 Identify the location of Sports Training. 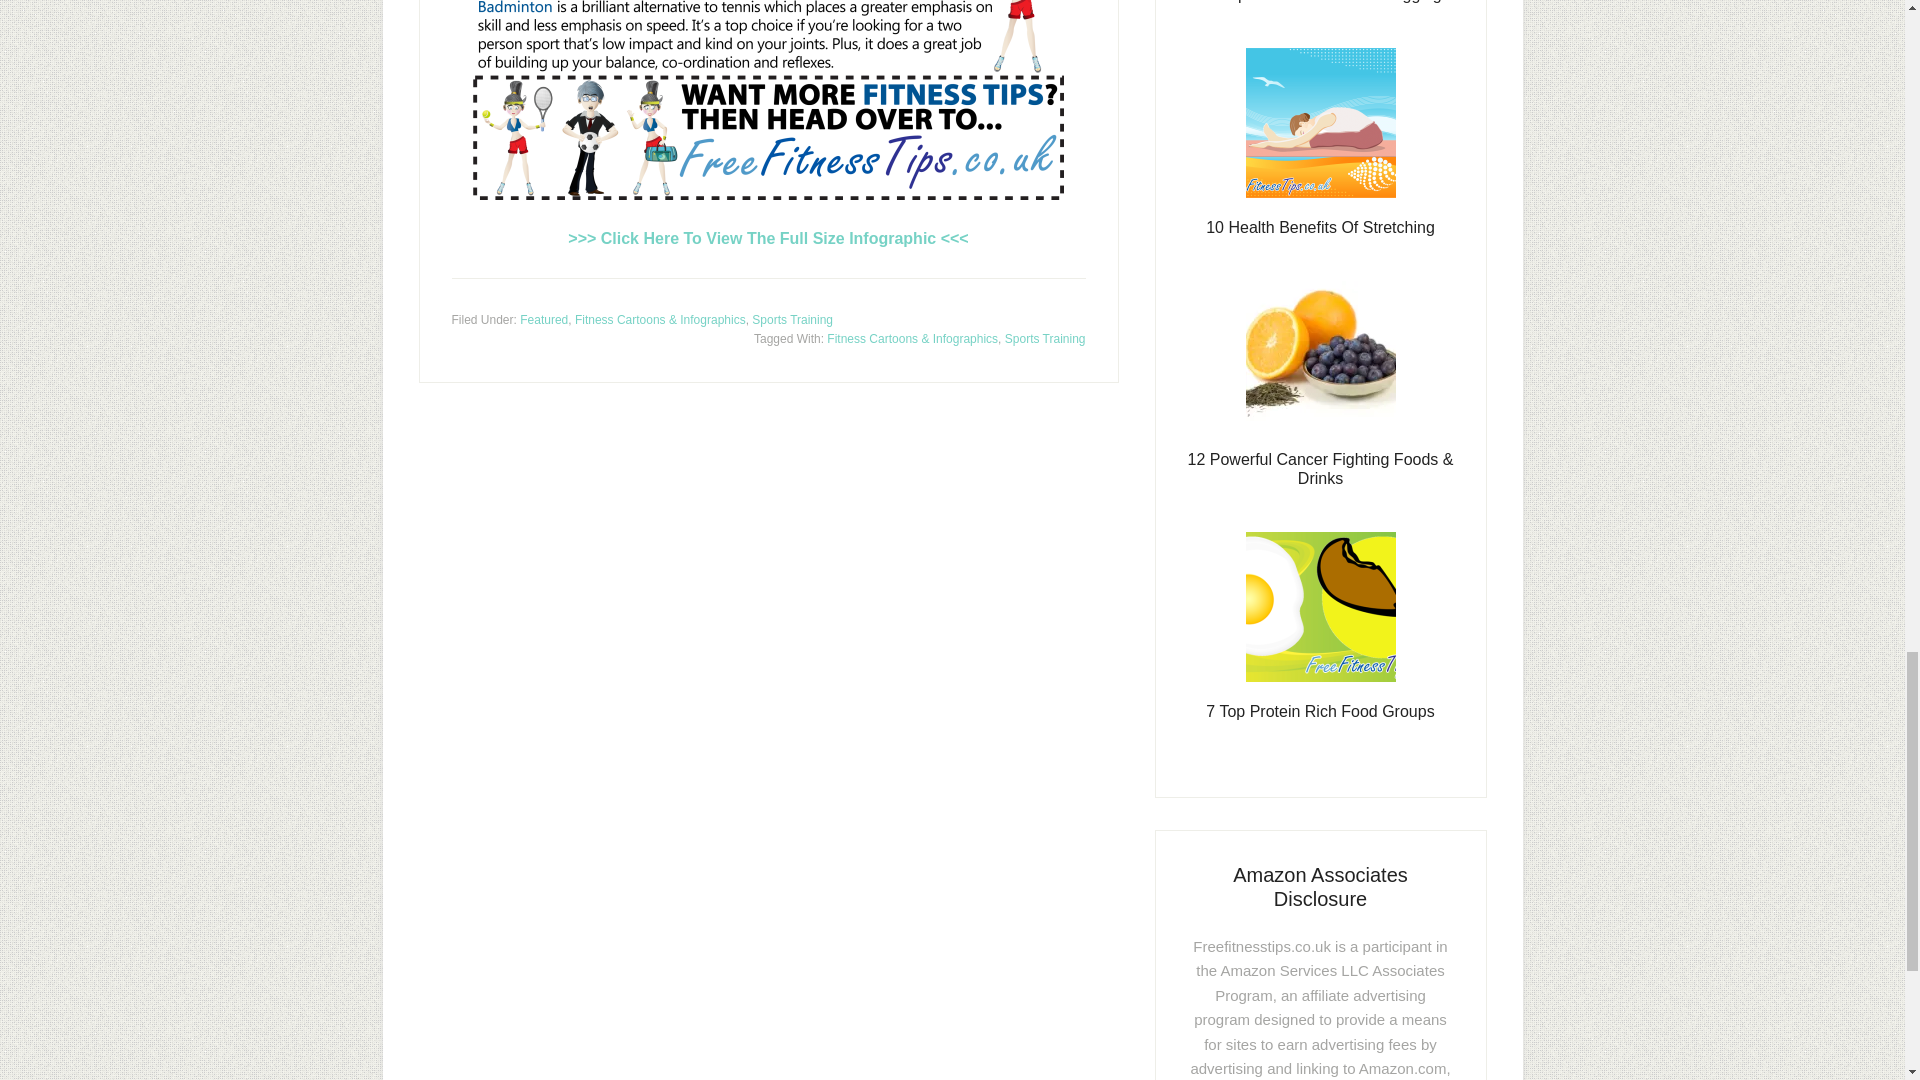
(792, 319).